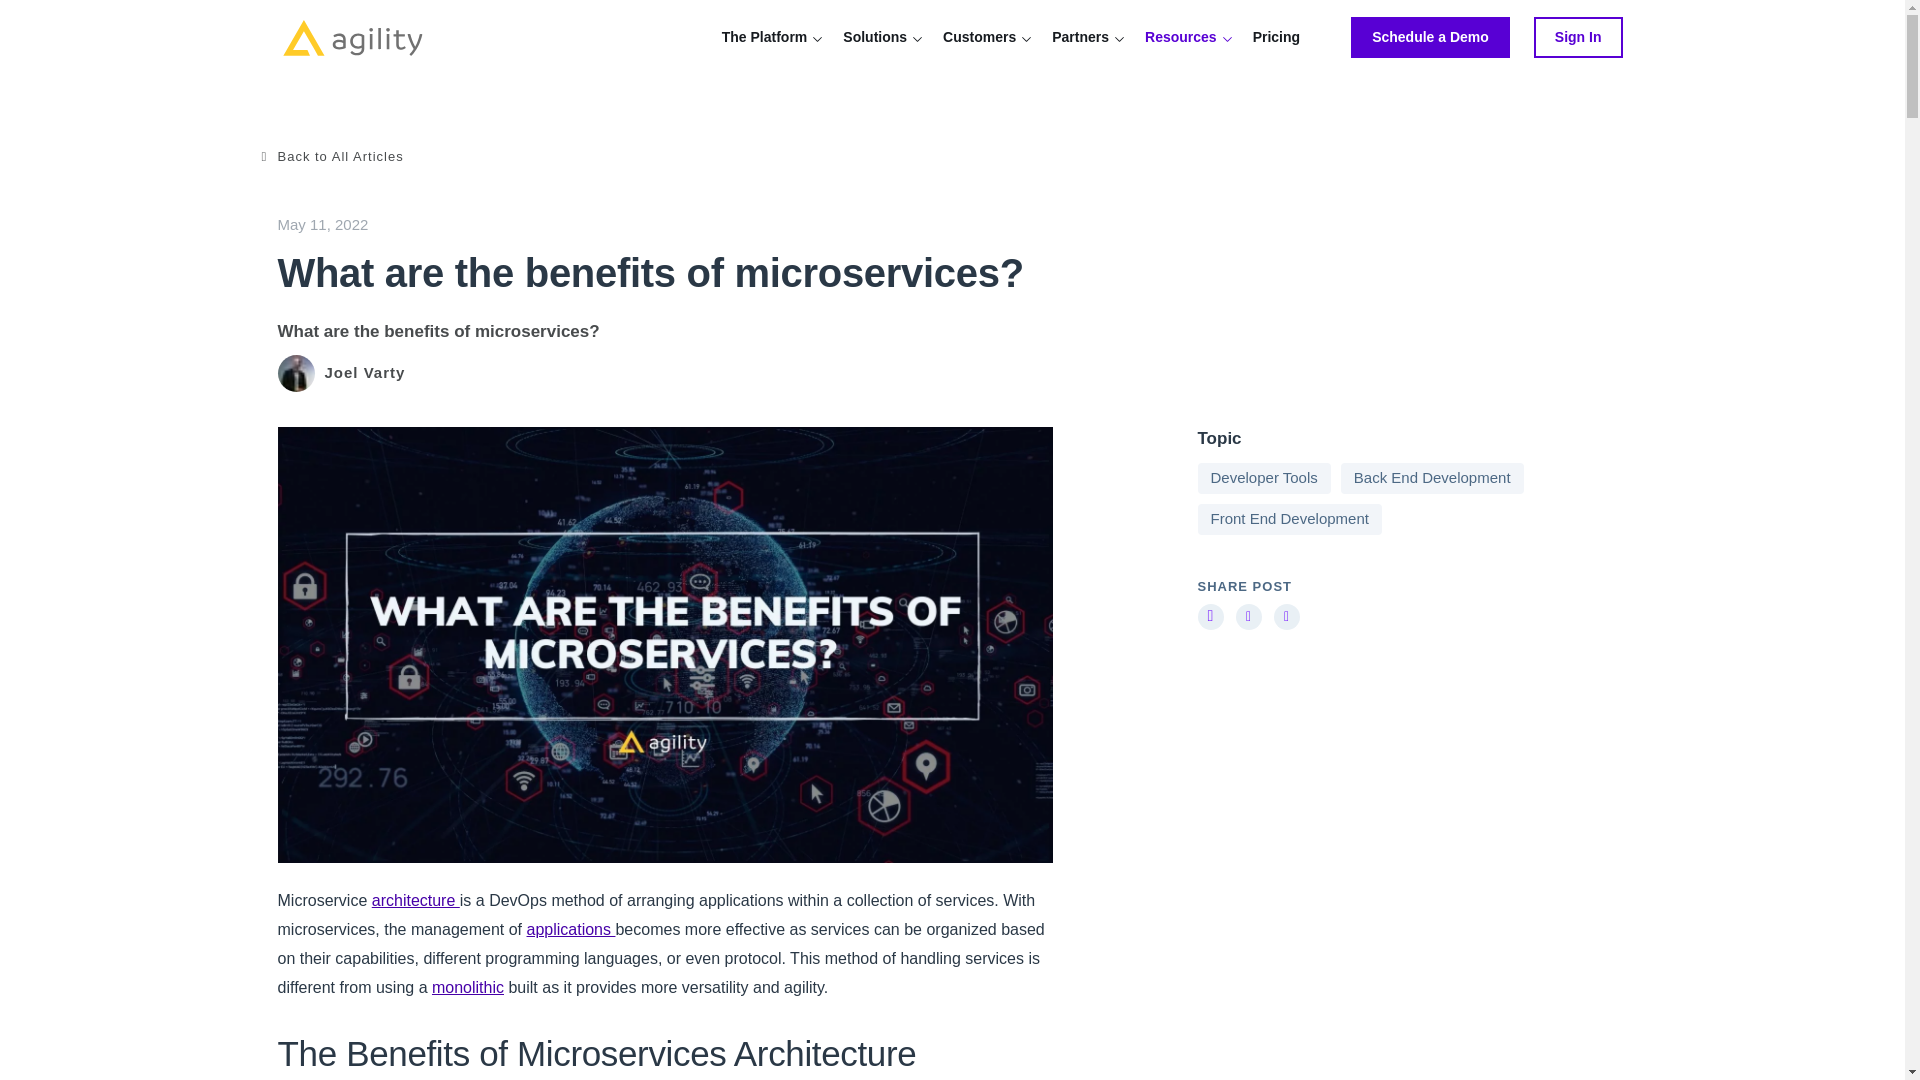 Image resolution: width=1920 pixels, height=1080 pixels. What do you see at coordinates (1276, 36) in the screenshot?
I see `Pricing` at bounding box center [1276, 36].